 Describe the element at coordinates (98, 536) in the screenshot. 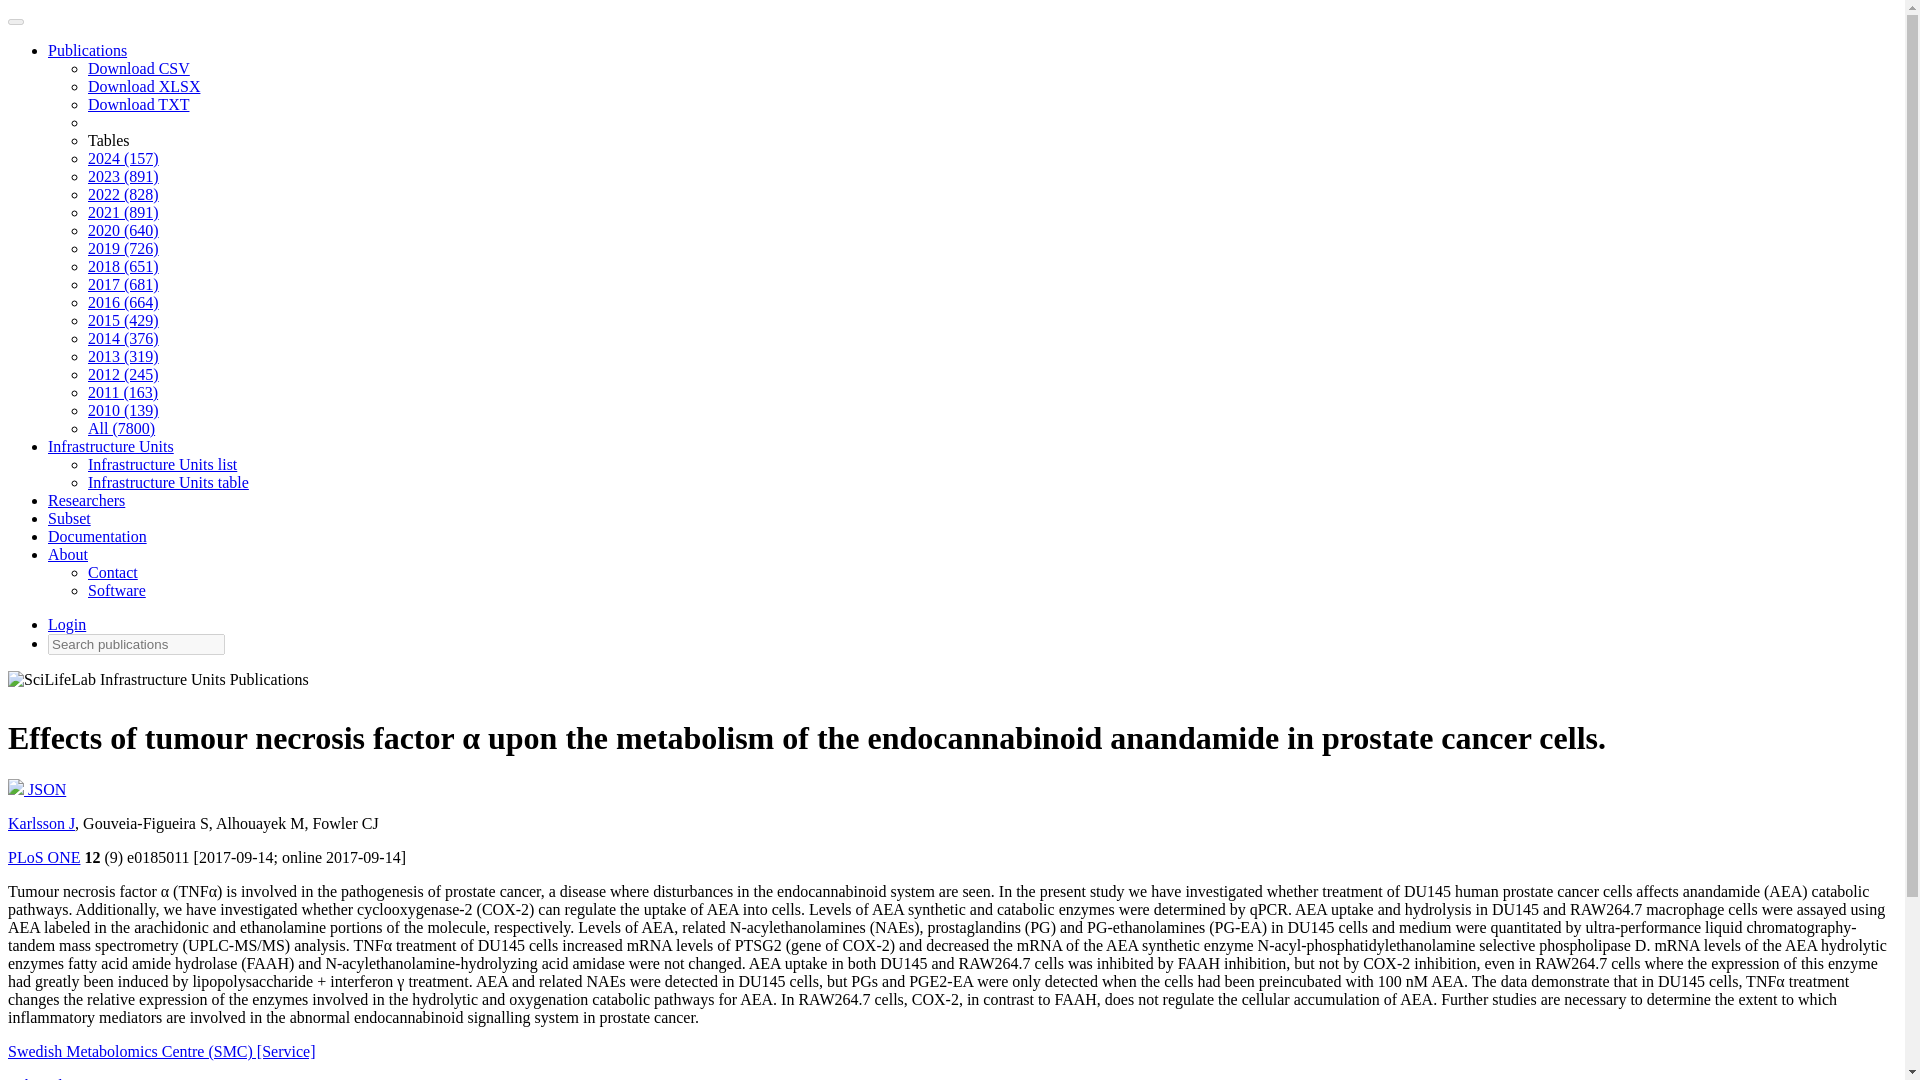

I see `Documentation` at that location.